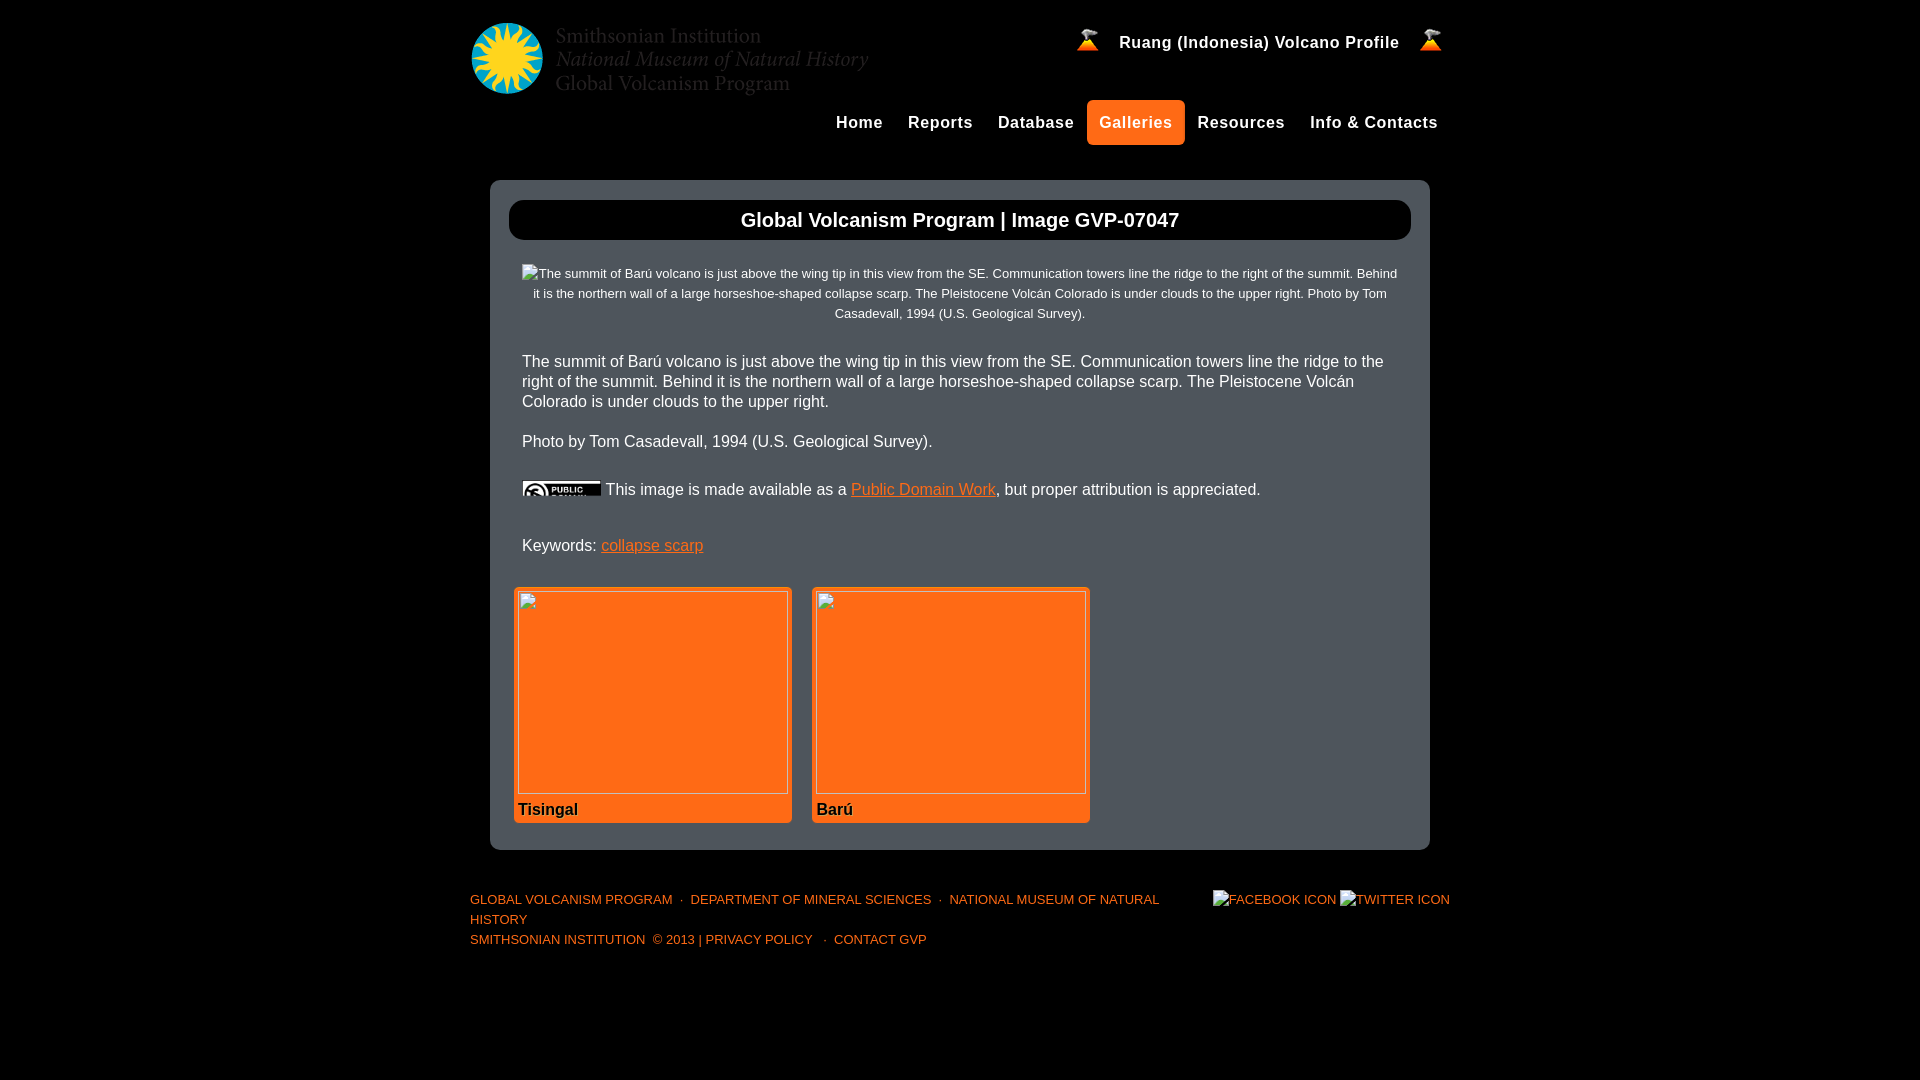  I want to click on Facebook, so click(1274, 900).